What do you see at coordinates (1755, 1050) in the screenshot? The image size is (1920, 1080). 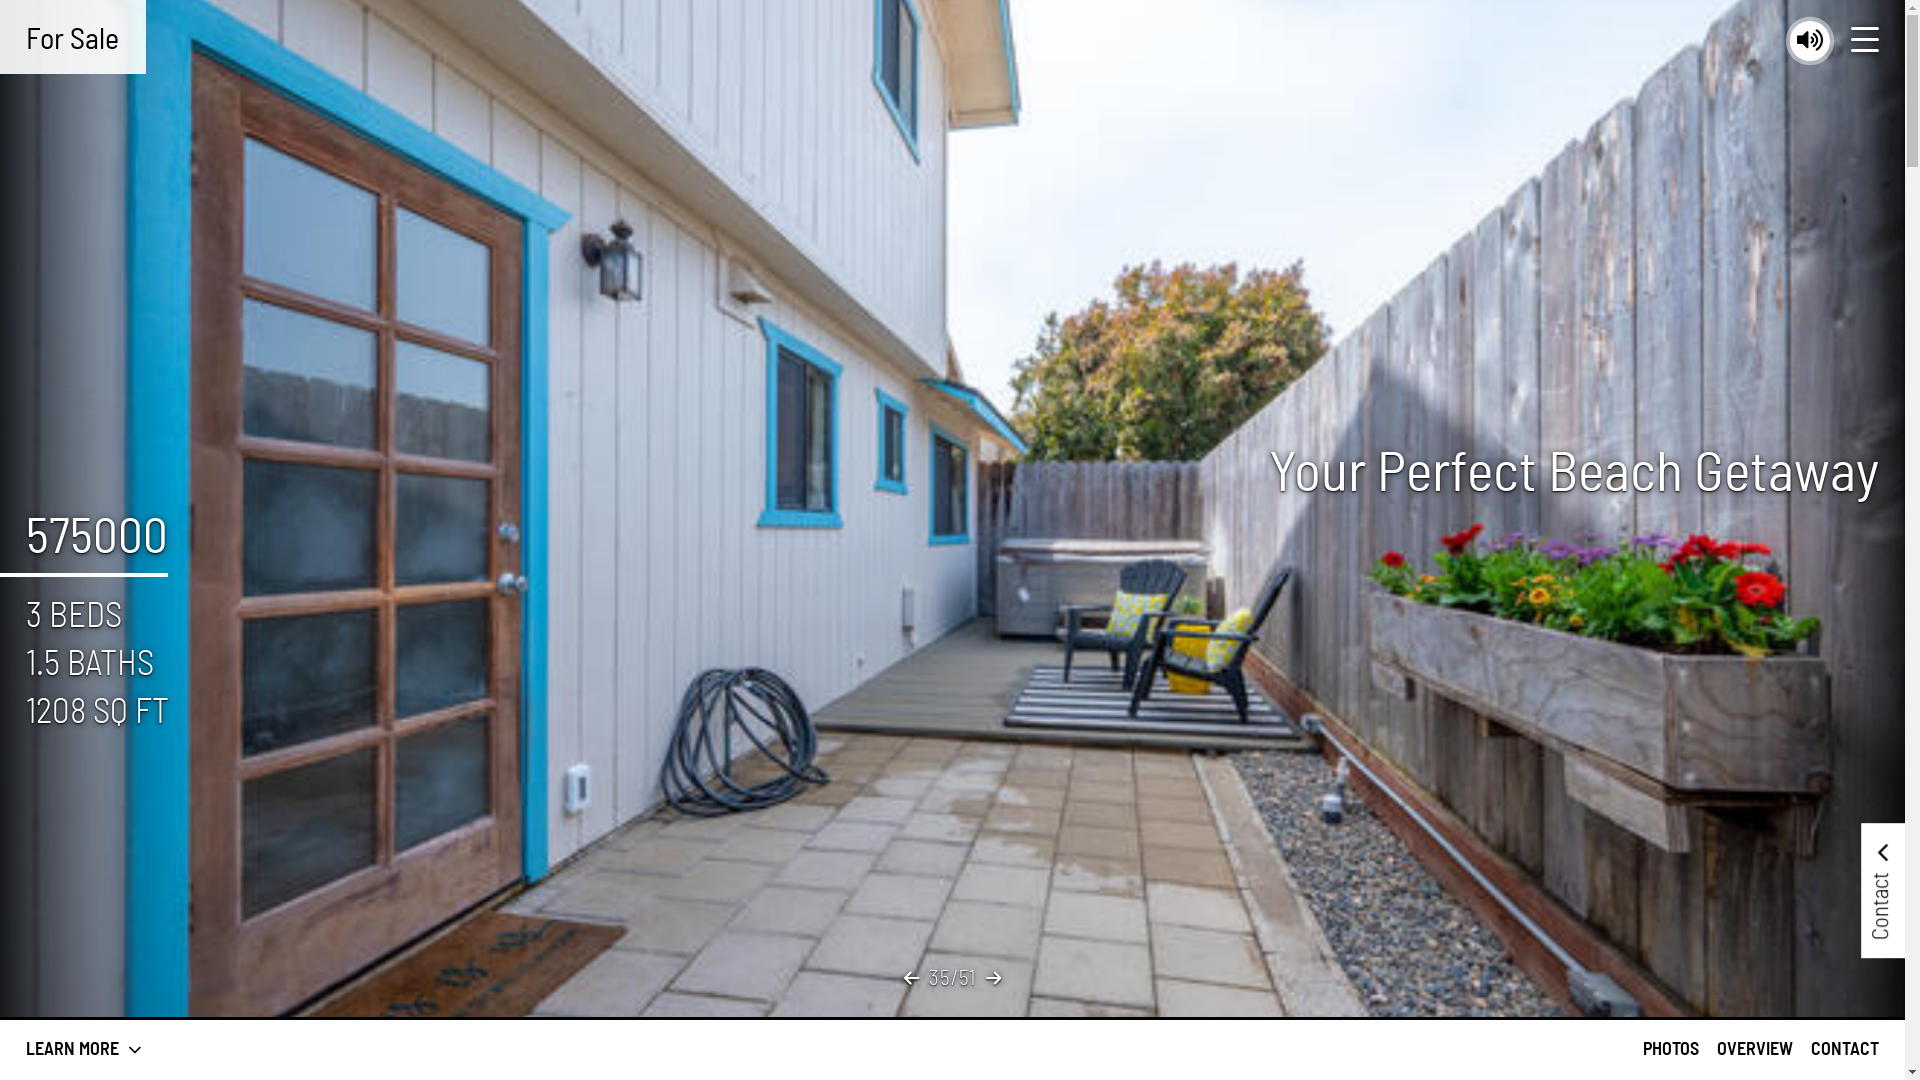 I see `OVERVIEW` at bounding box center [1755, 1050].